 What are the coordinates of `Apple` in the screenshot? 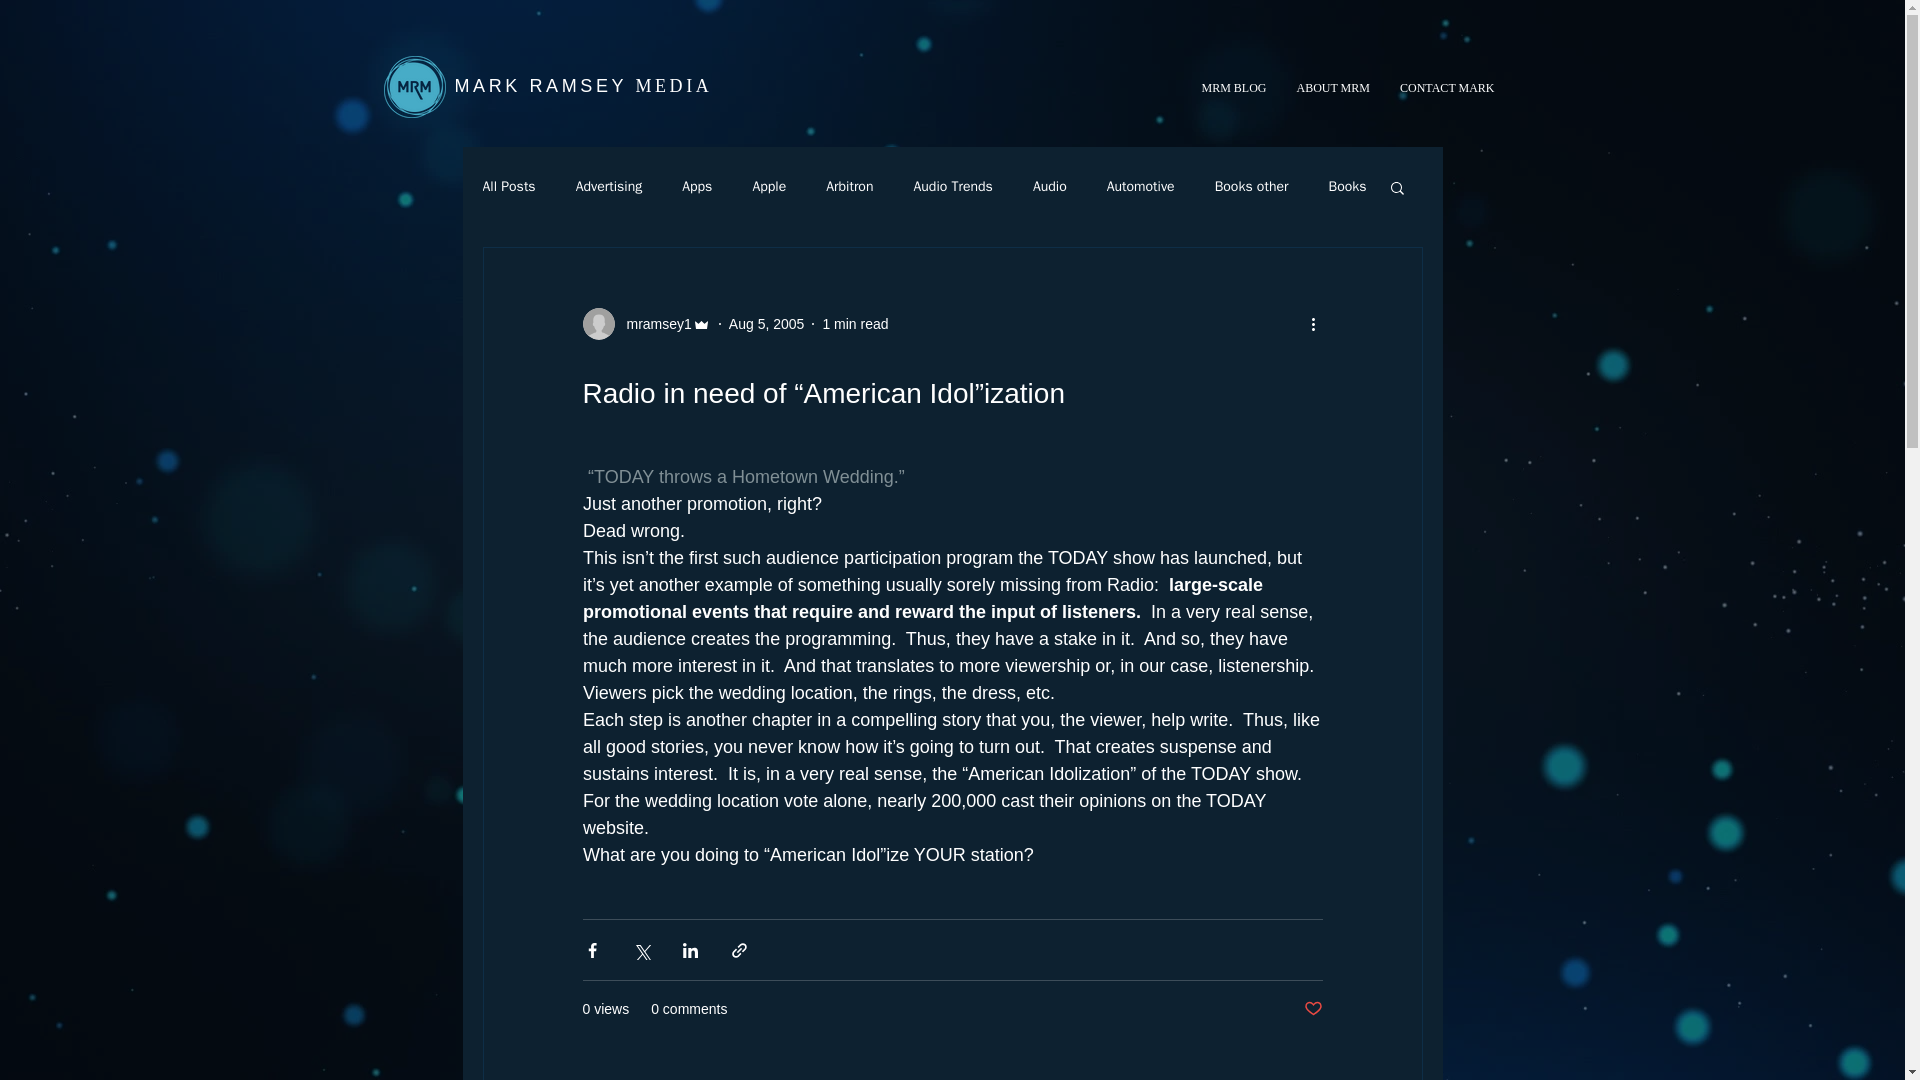 It's located at (768, 186).